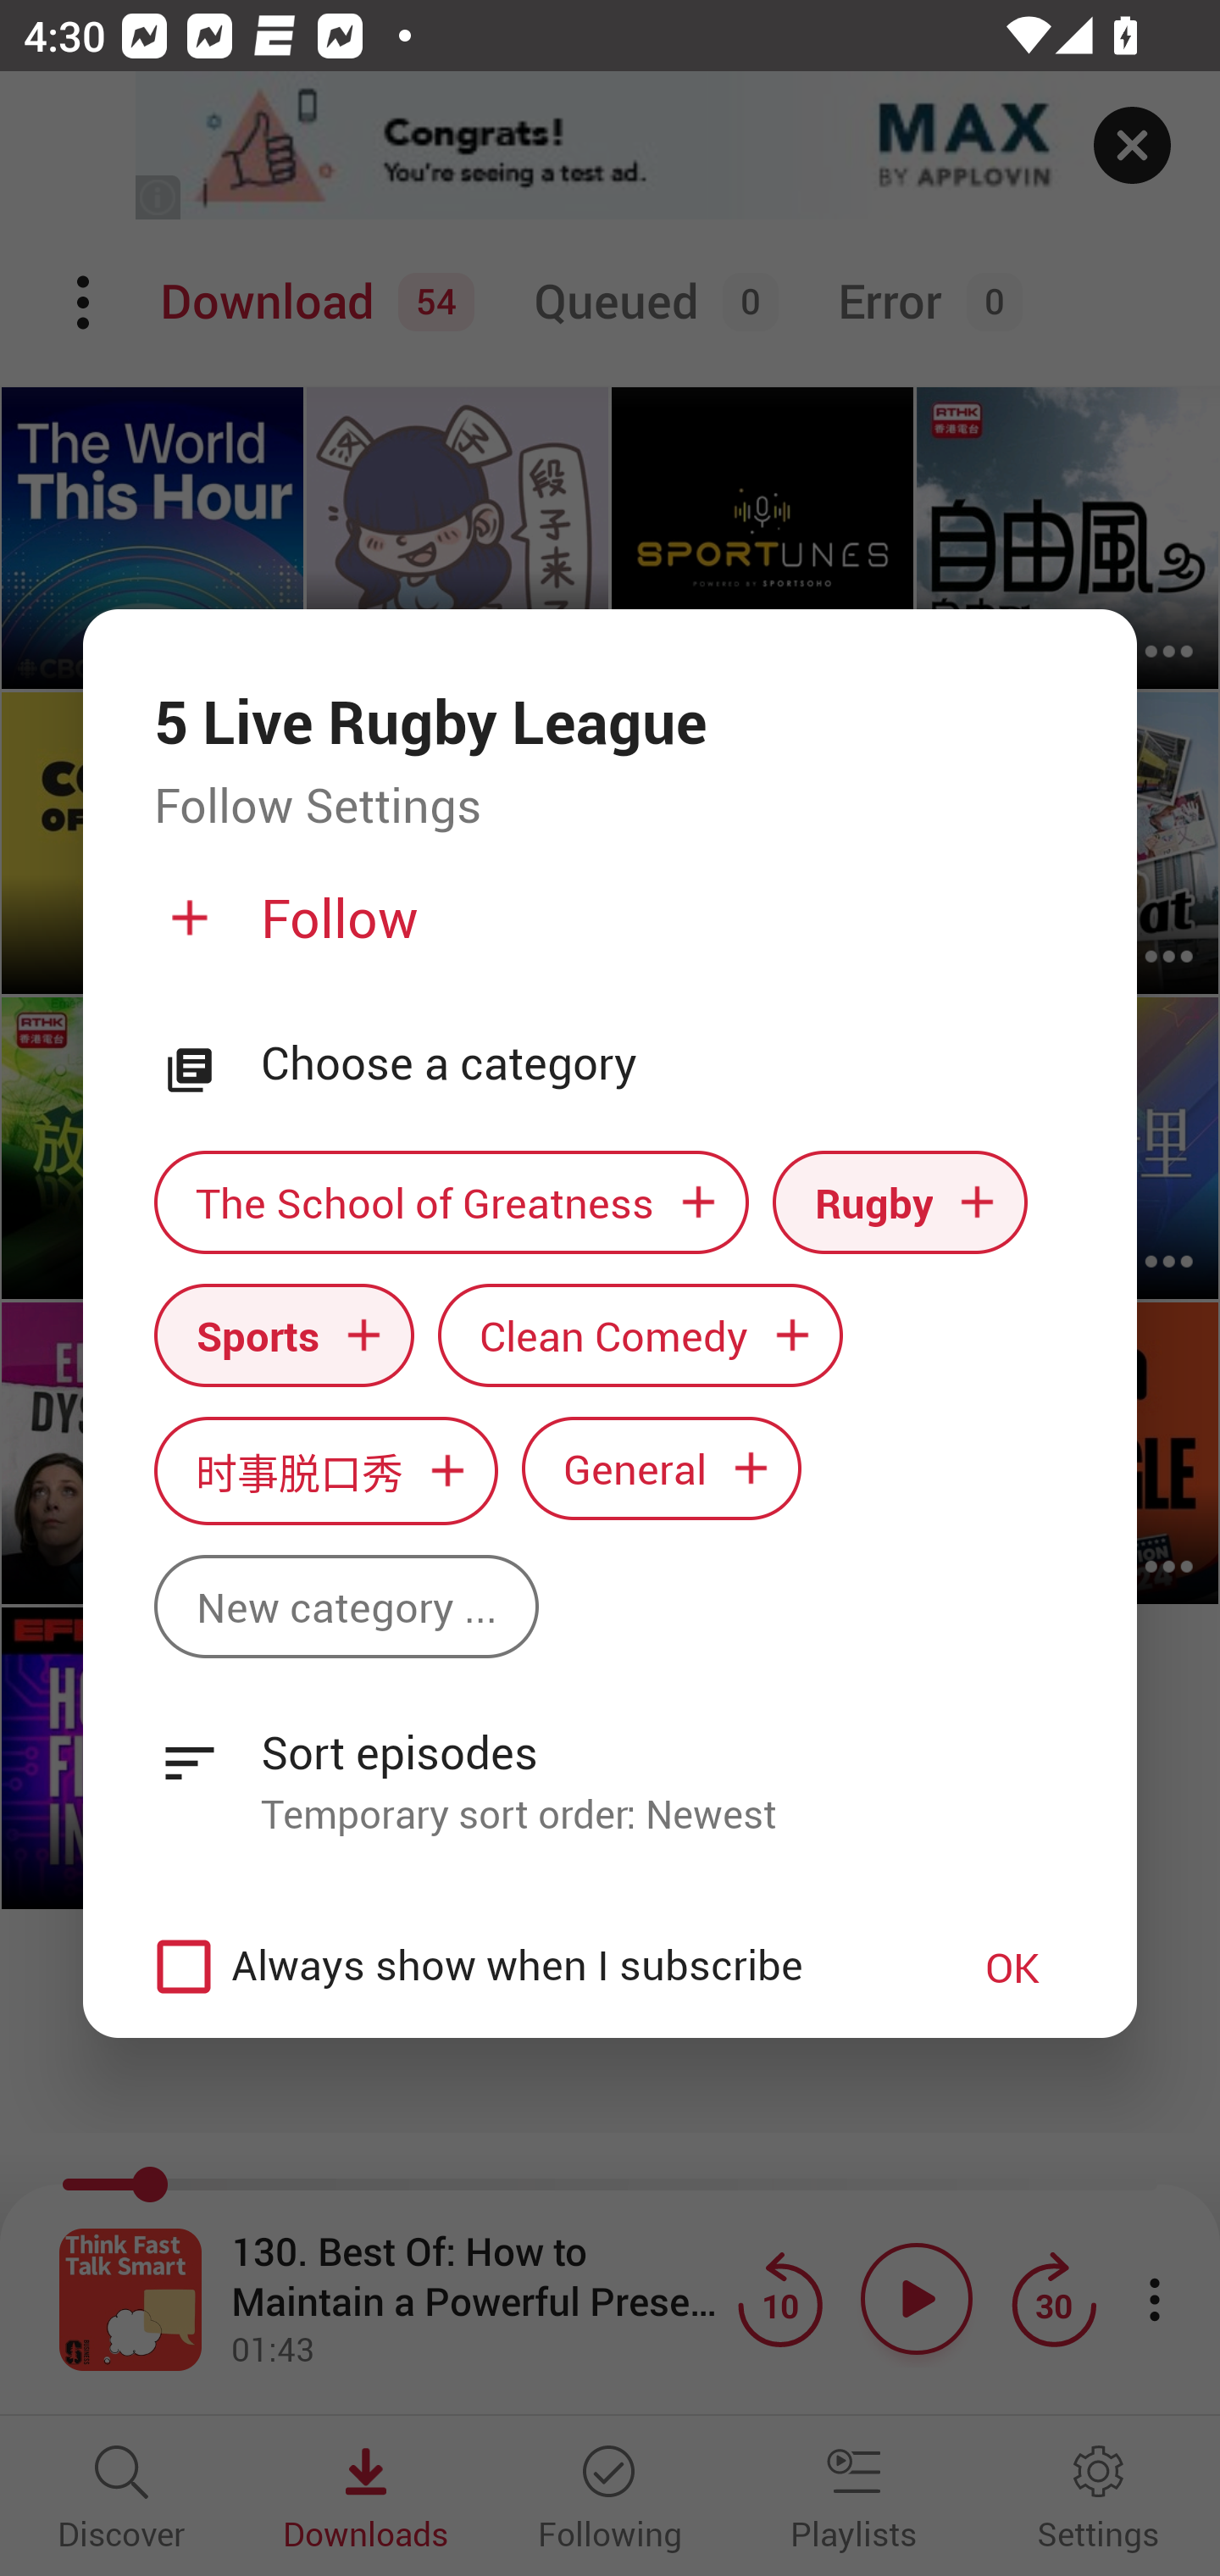  Describe the element at coordinates (451, 1202) in the screenshot. I see `The School of Greatness` at that location.